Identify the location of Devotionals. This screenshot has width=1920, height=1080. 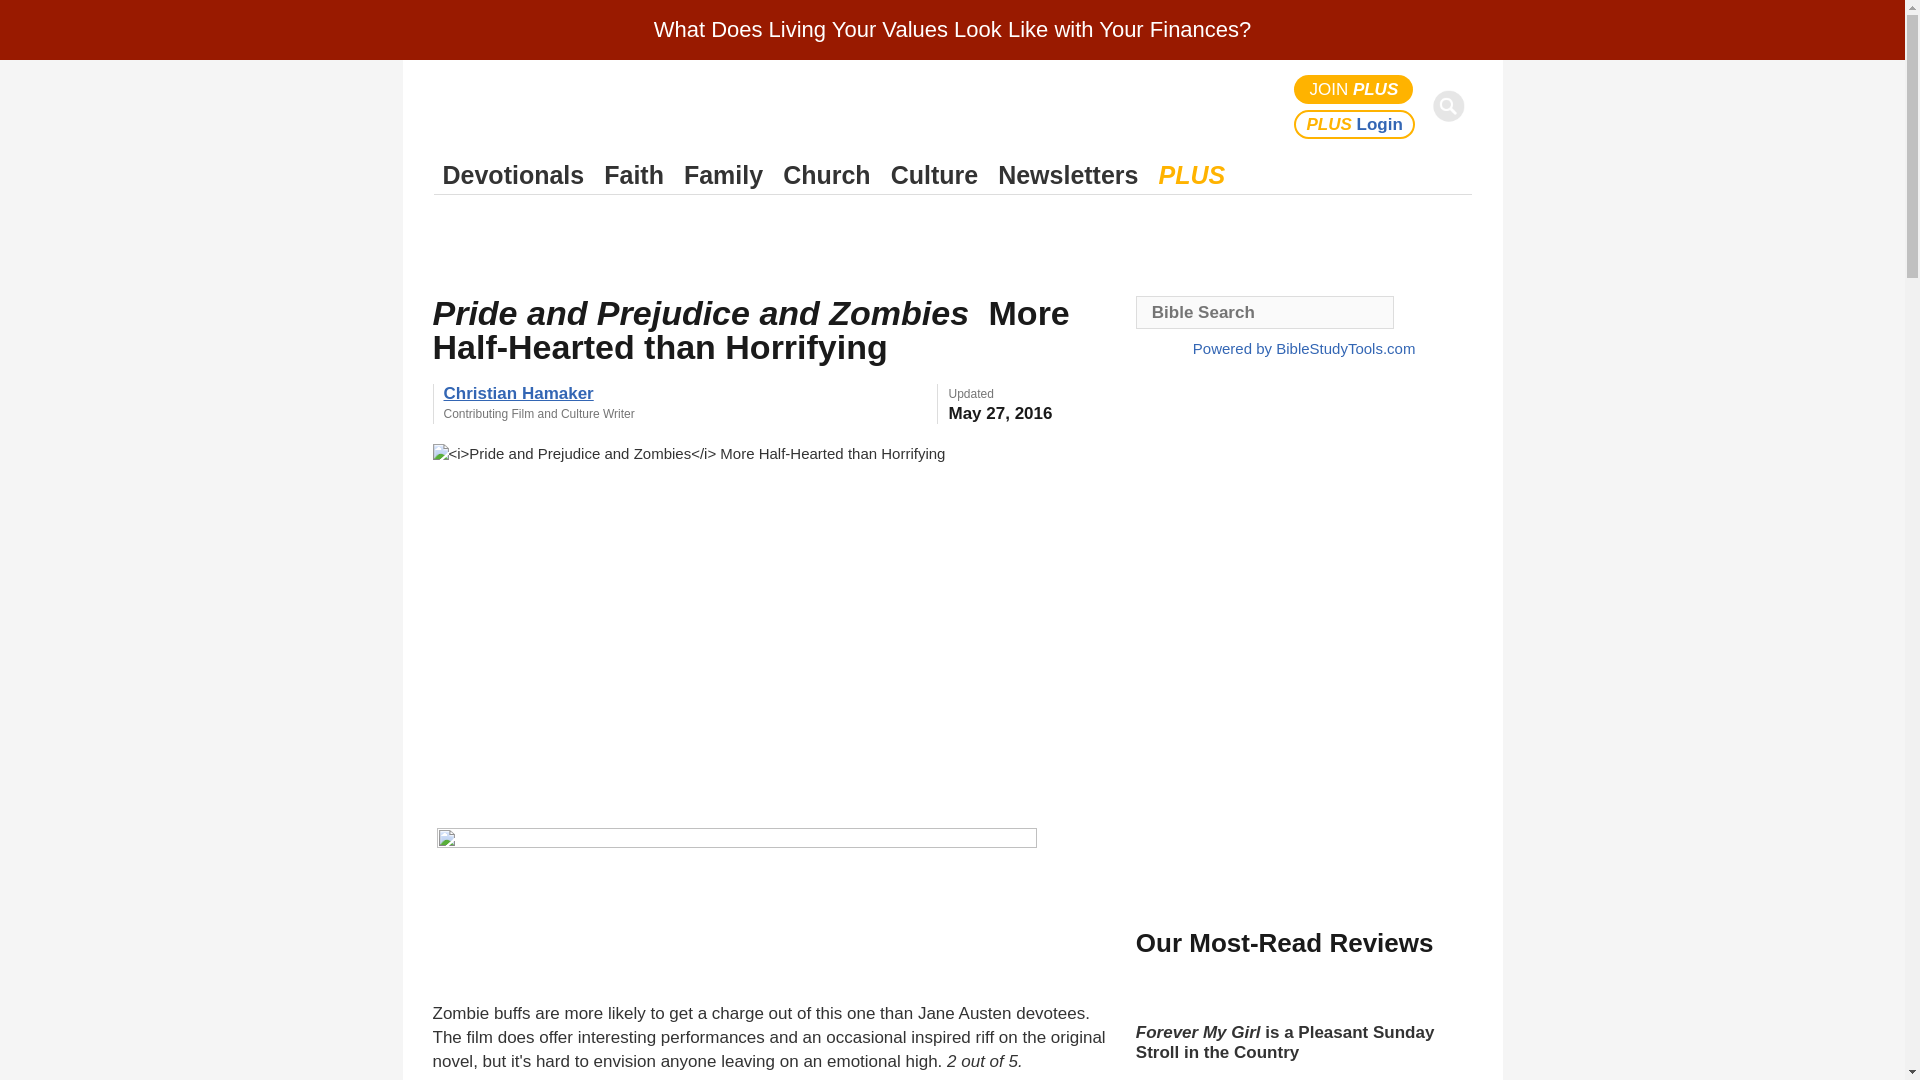
(513, 175).